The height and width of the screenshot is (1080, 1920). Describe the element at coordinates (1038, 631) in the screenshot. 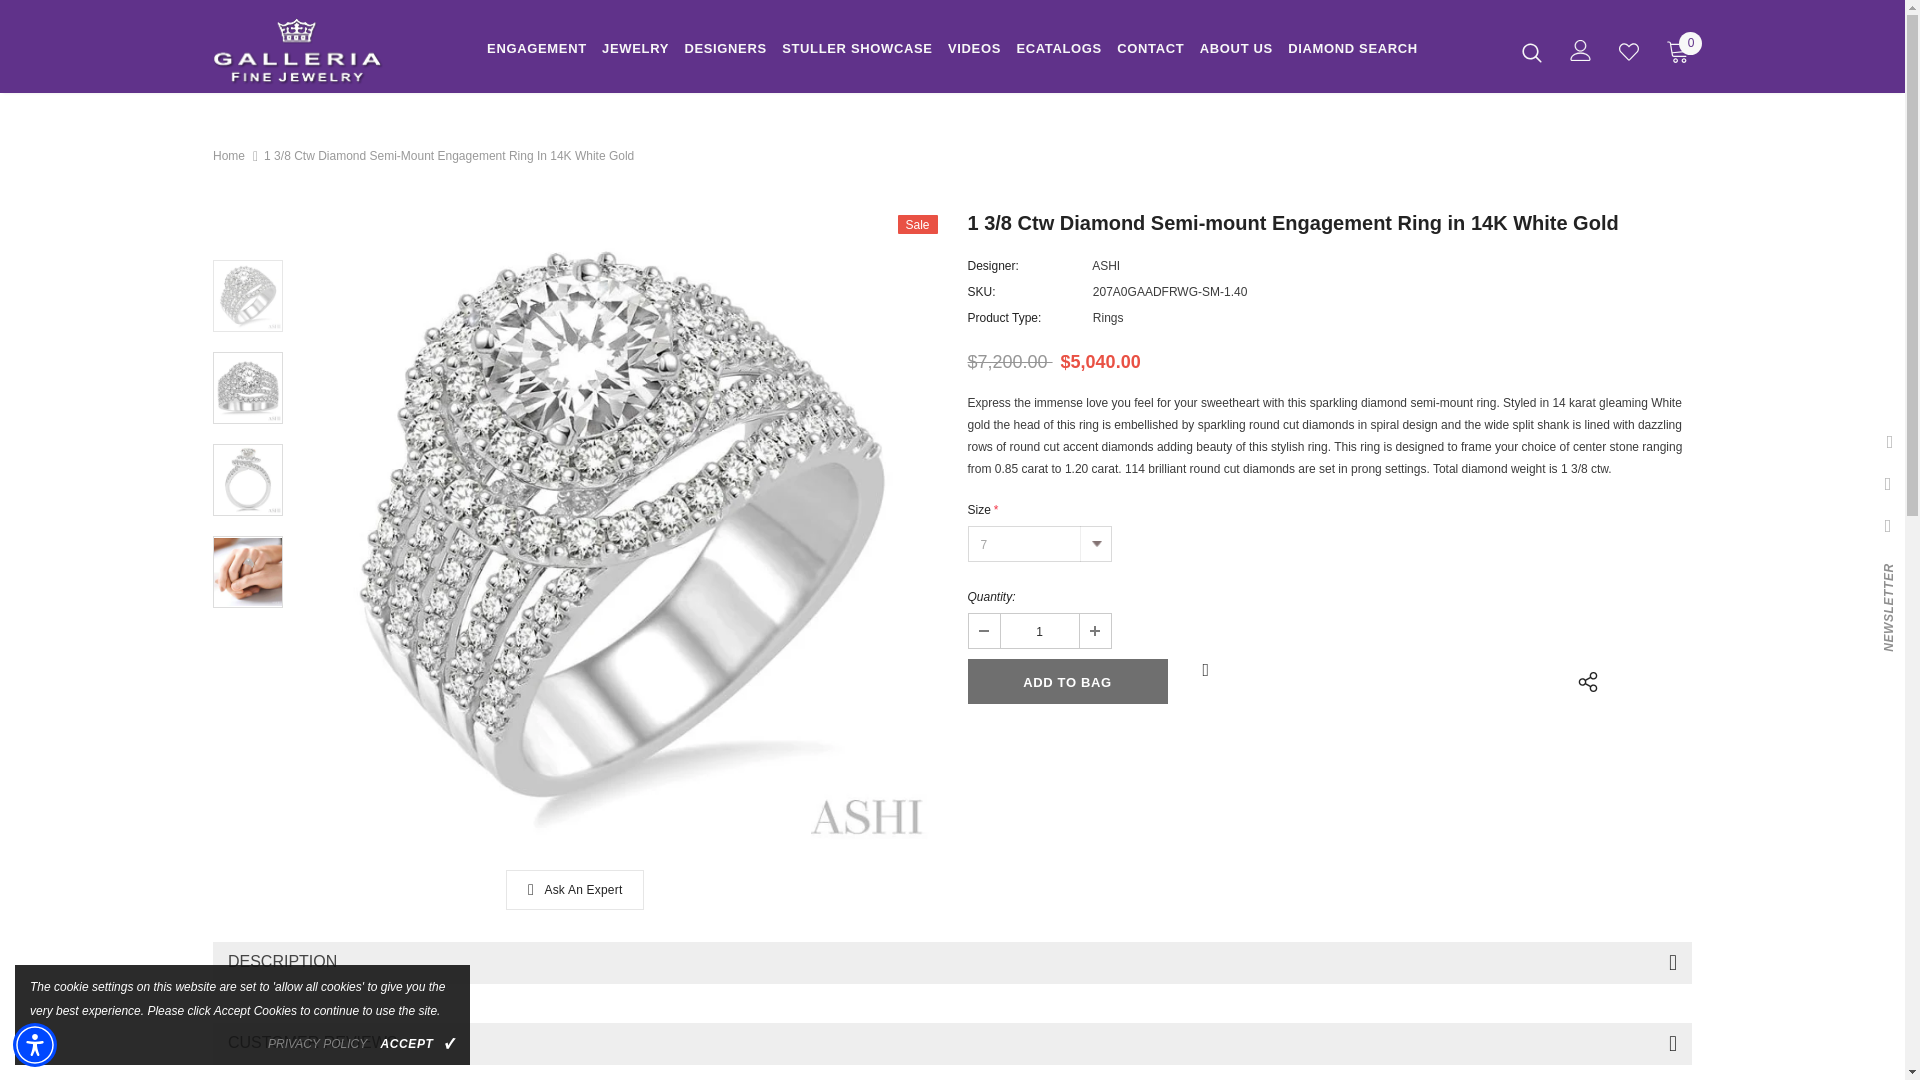

I see `1` at that location.